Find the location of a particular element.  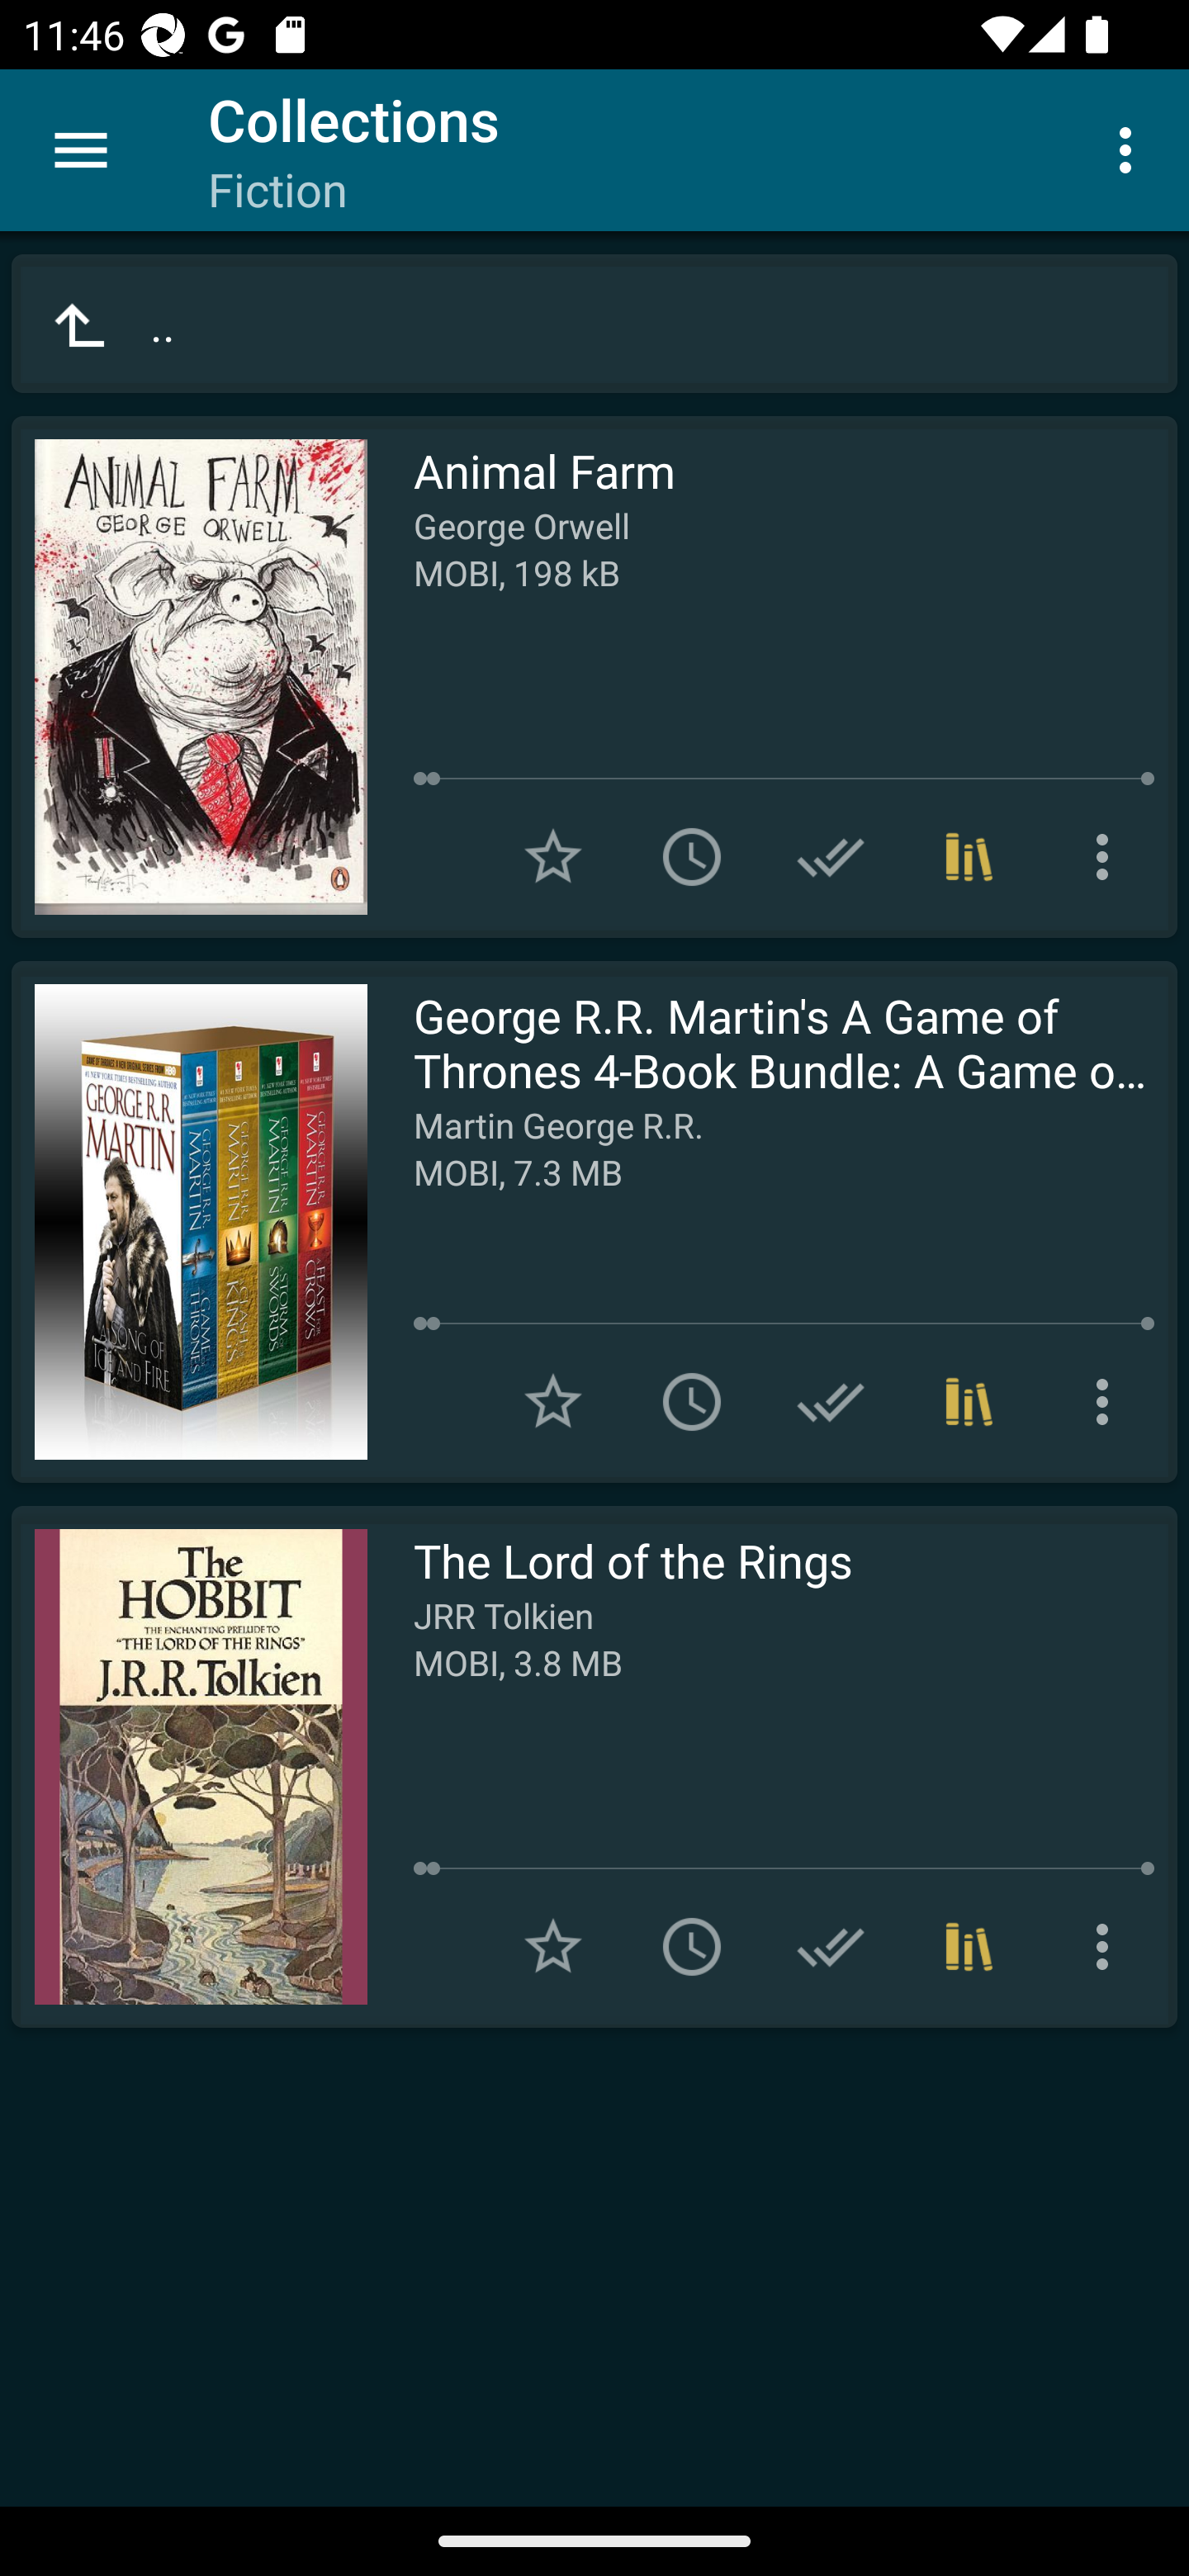

More options is located at coordinates (1108, 1947).